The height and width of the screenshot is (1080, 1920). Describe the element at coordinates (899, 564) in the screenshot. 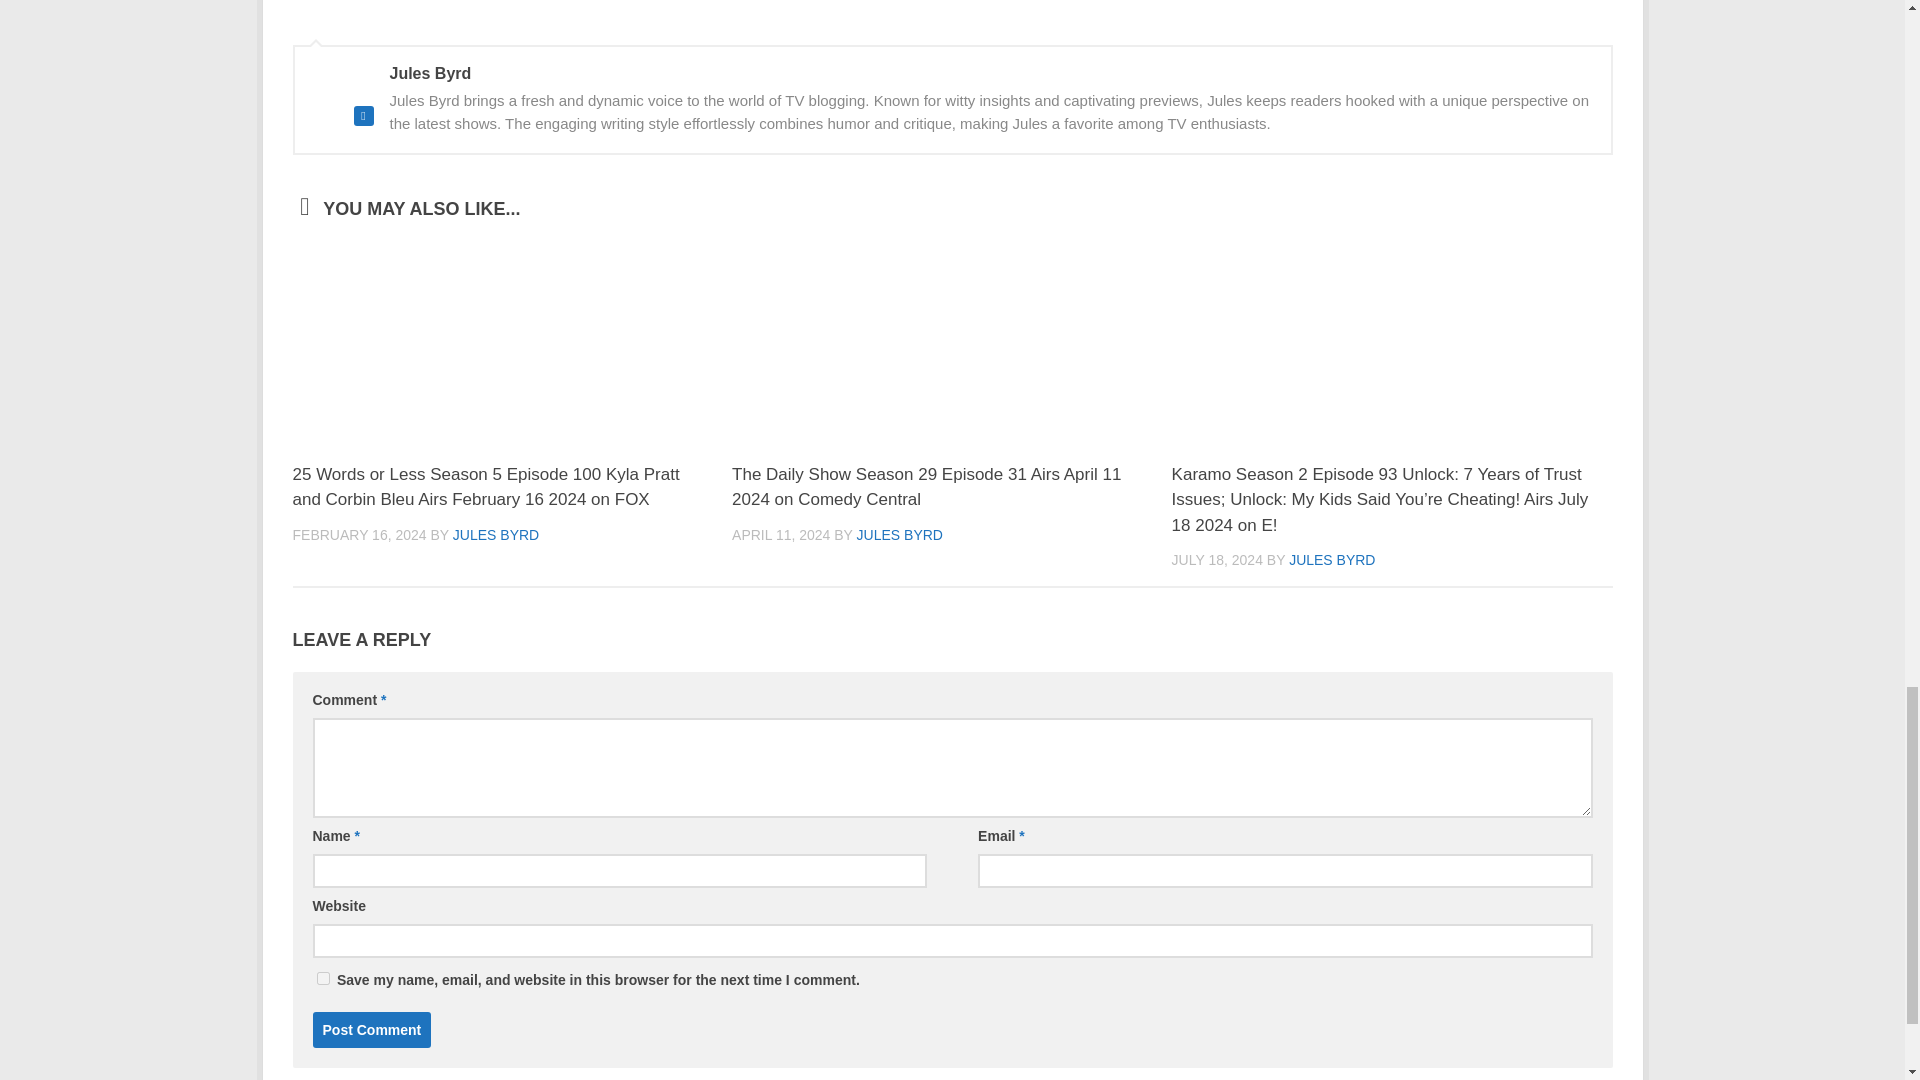

I see `JULES BYRD` at that location.